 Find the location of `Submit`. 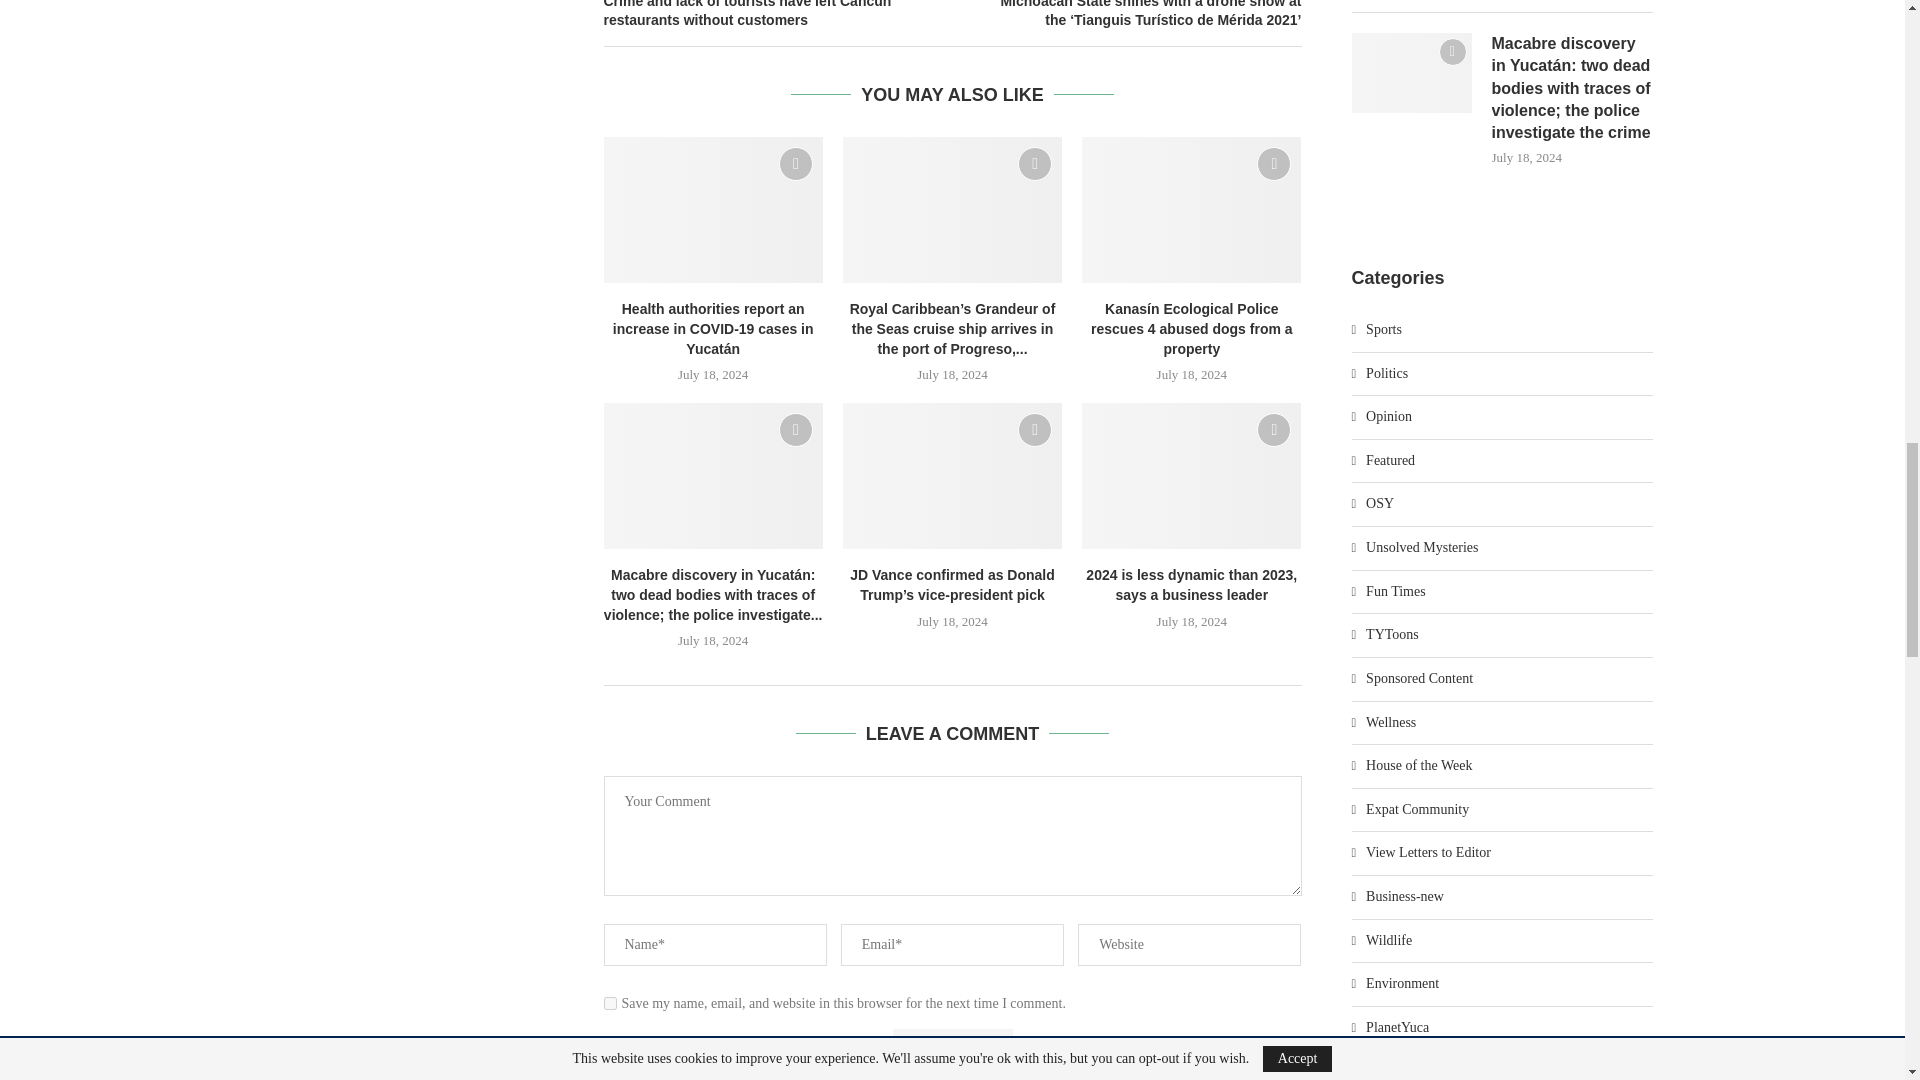

Submit is located at coordinates (952, 1050).